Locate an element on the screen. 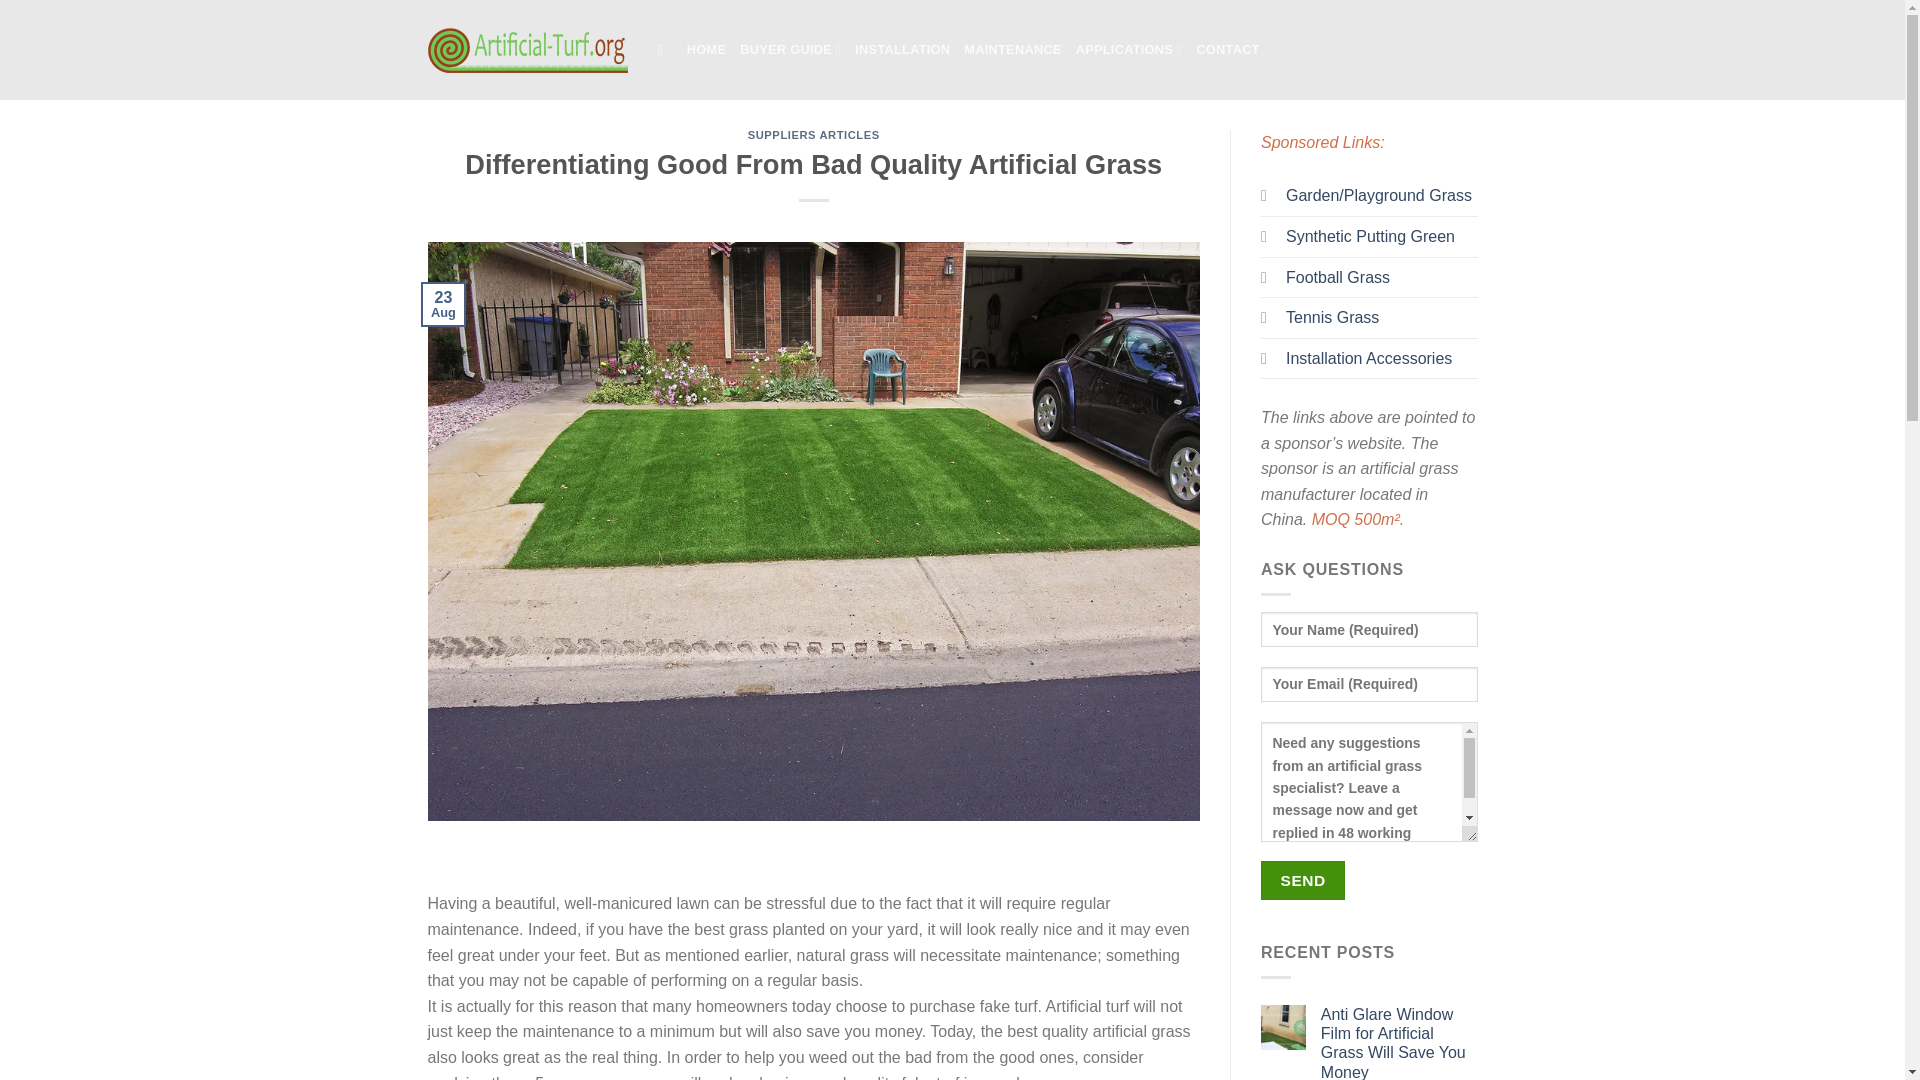 Image resolution: width=1920 pixels, height=1080 pixels. APPLICATIONS is located at coordinates (1128, 50).